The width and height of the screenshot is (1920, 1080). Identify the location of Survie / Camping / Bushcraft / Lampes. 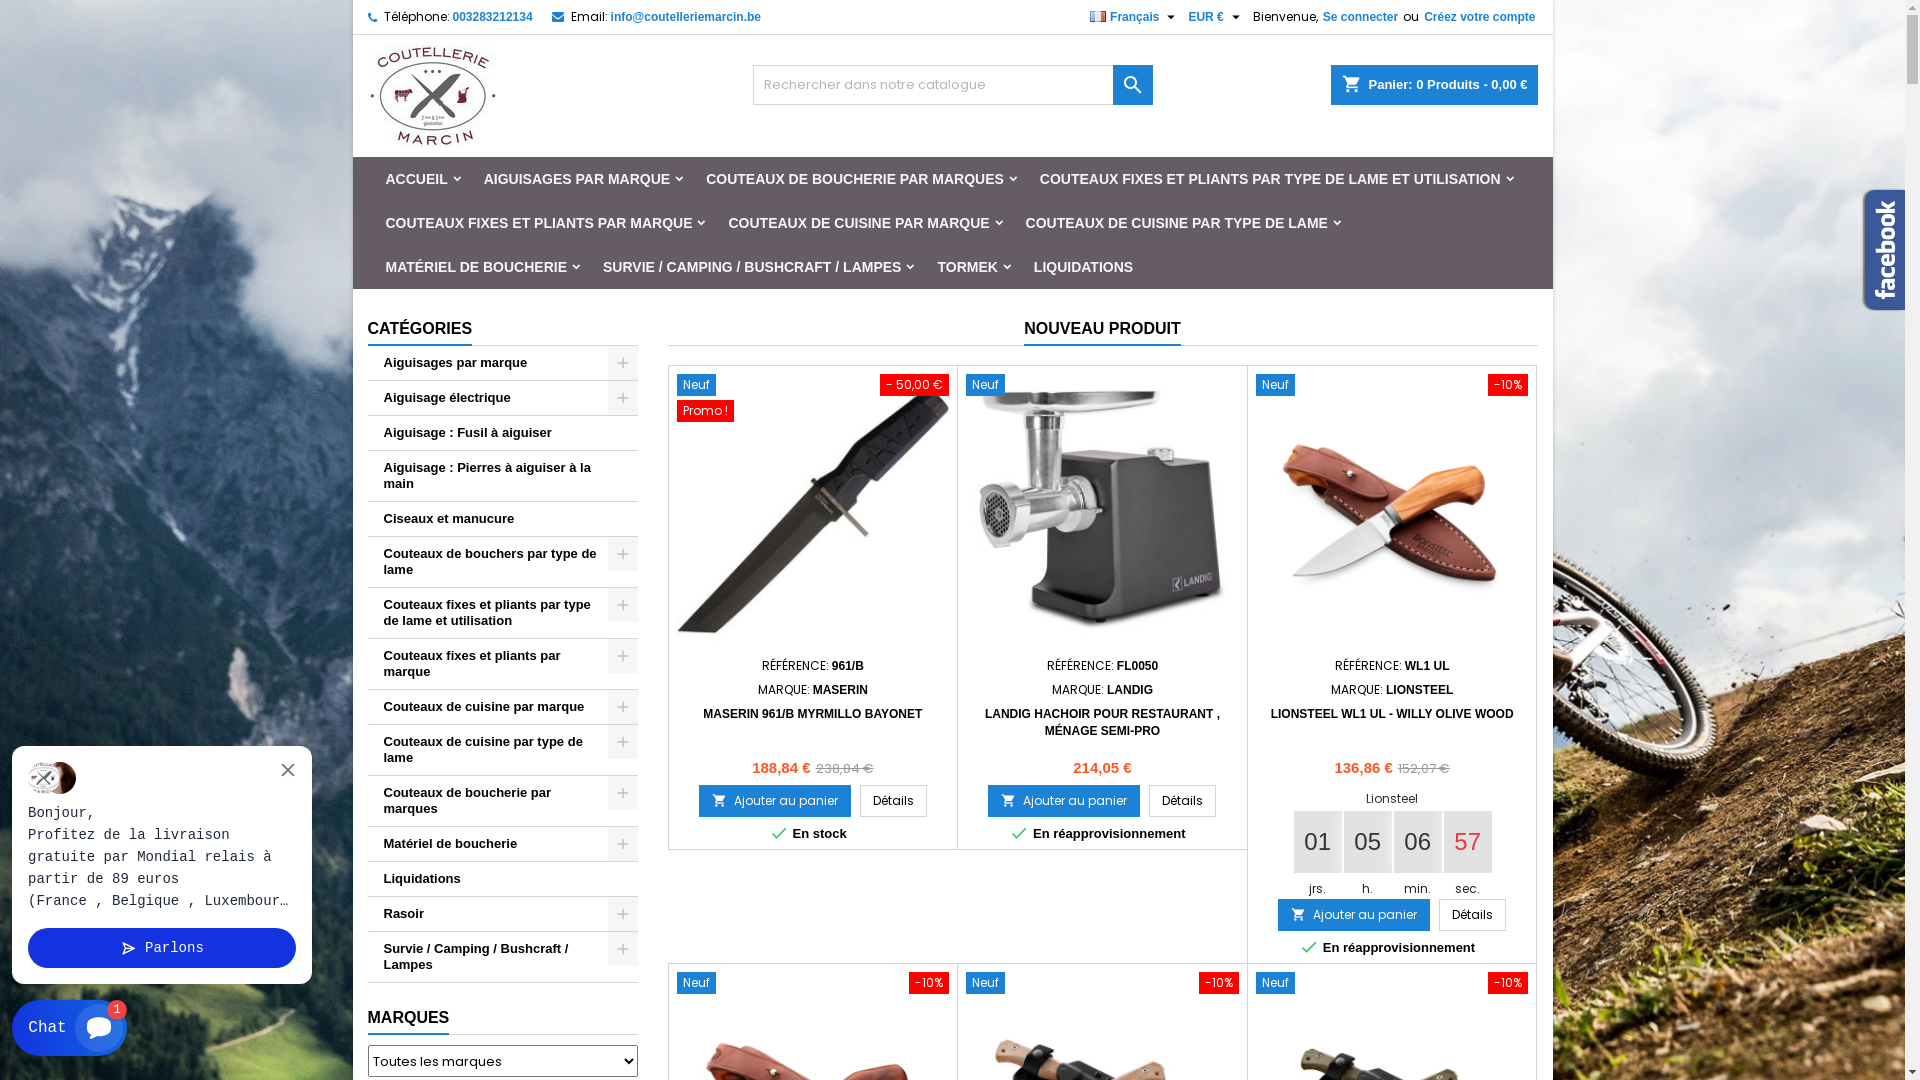
(503, 958).